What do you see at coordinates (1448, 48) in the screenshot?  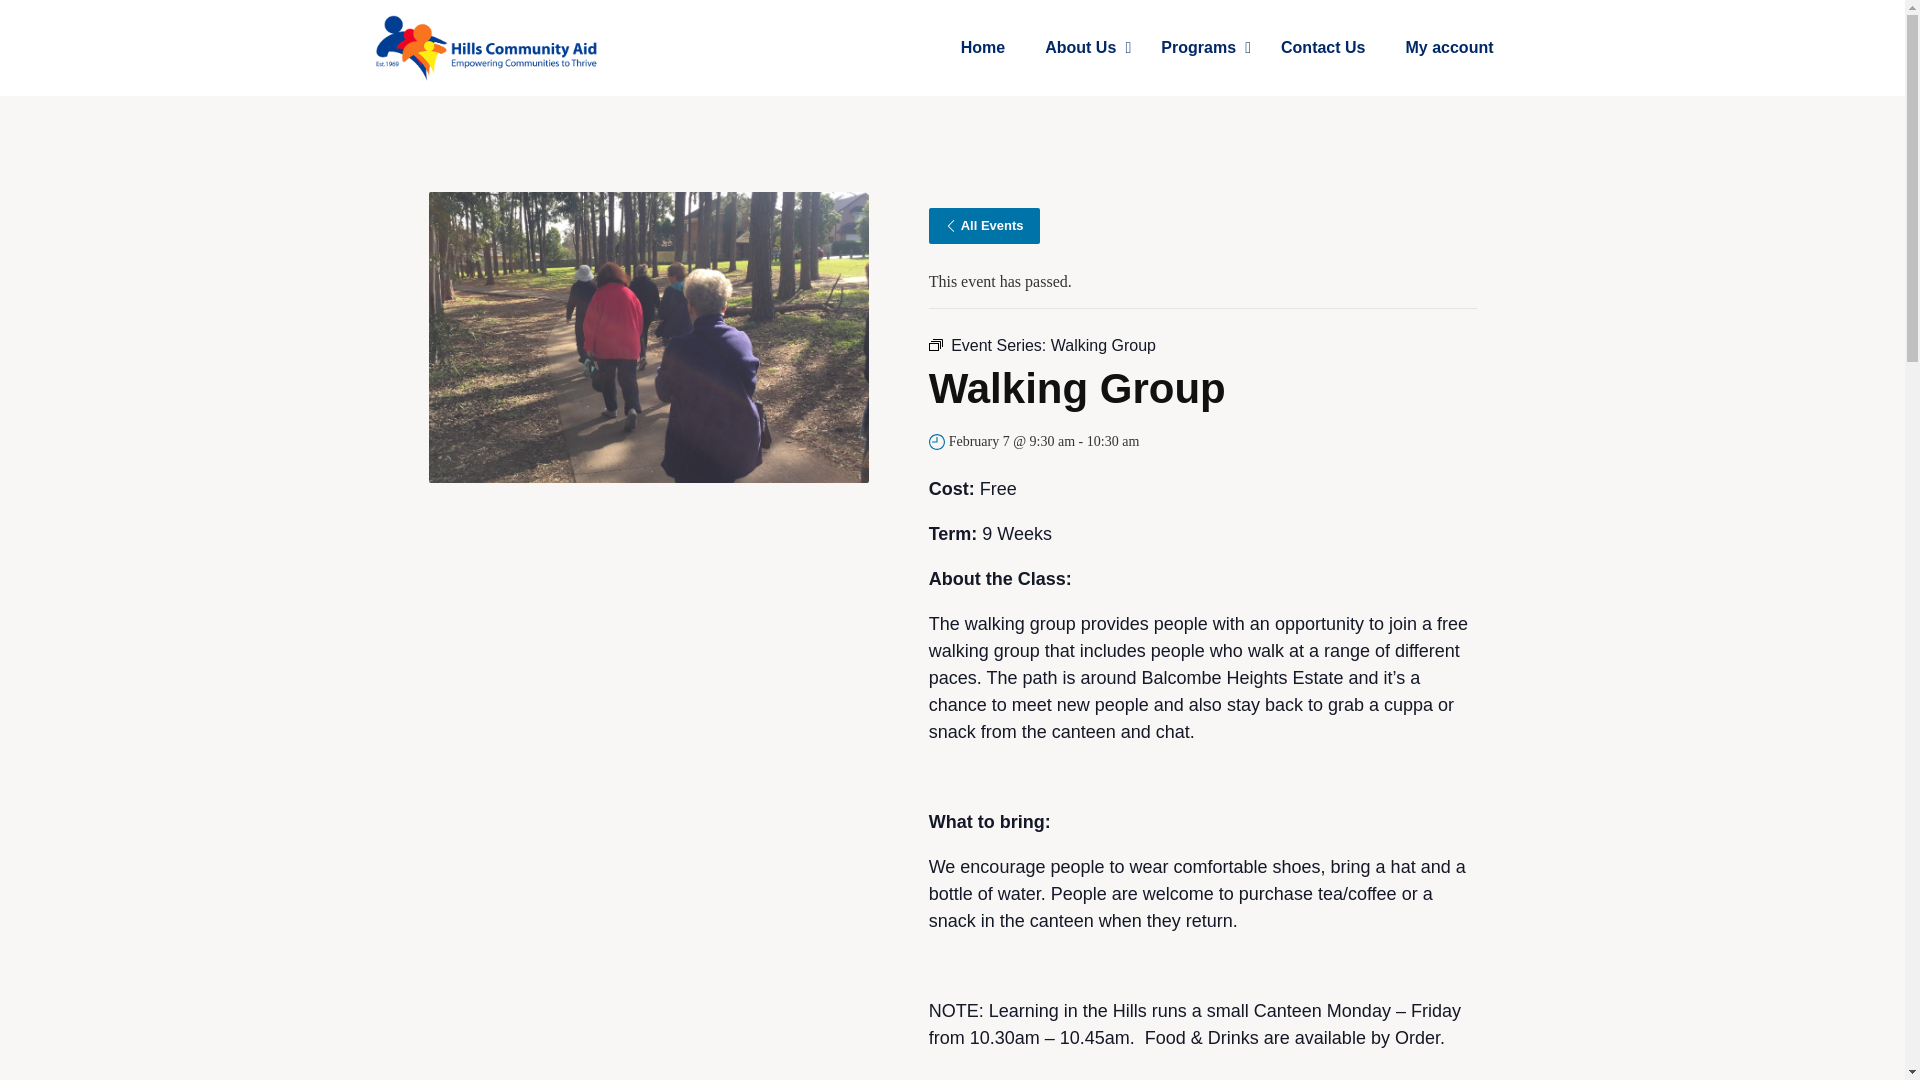 I see `Walking Group` at bounding box center [1448, 48].